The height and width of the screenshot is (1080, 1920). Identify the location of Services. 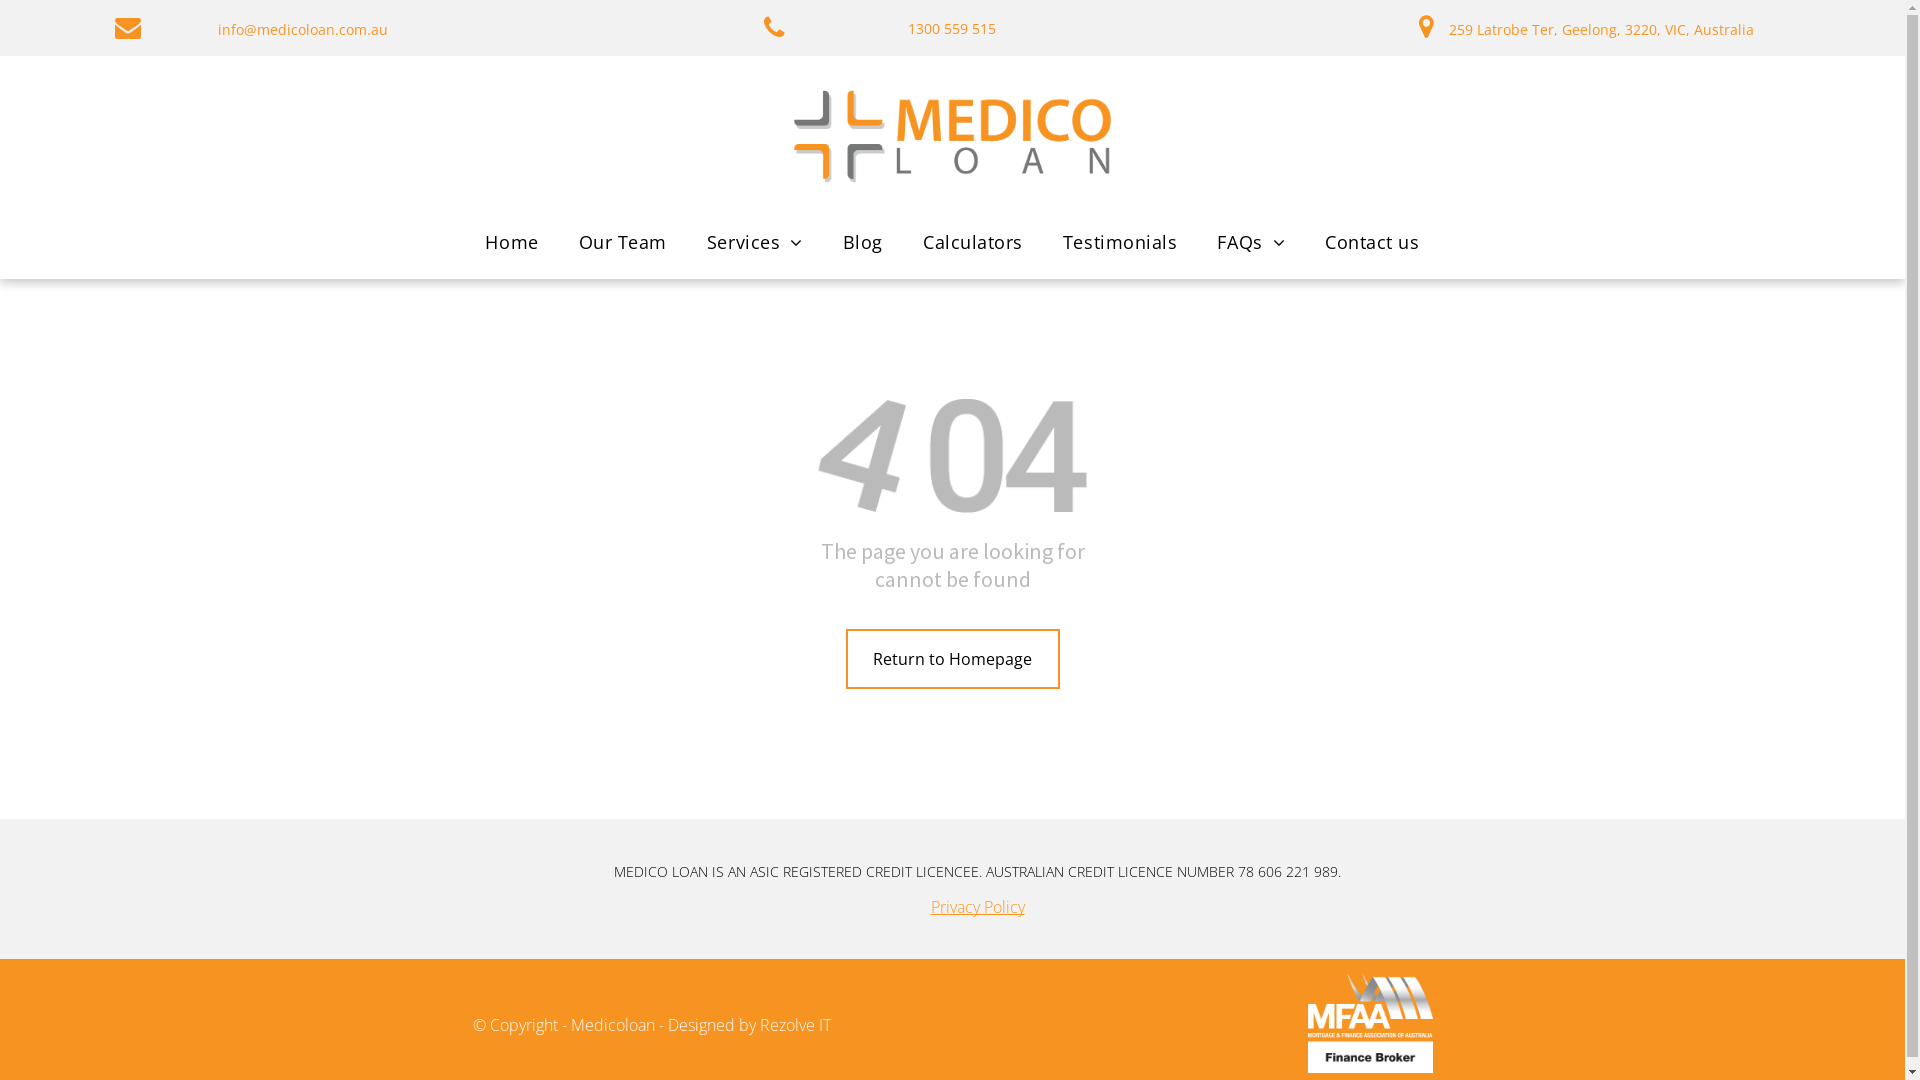
(755, 242).